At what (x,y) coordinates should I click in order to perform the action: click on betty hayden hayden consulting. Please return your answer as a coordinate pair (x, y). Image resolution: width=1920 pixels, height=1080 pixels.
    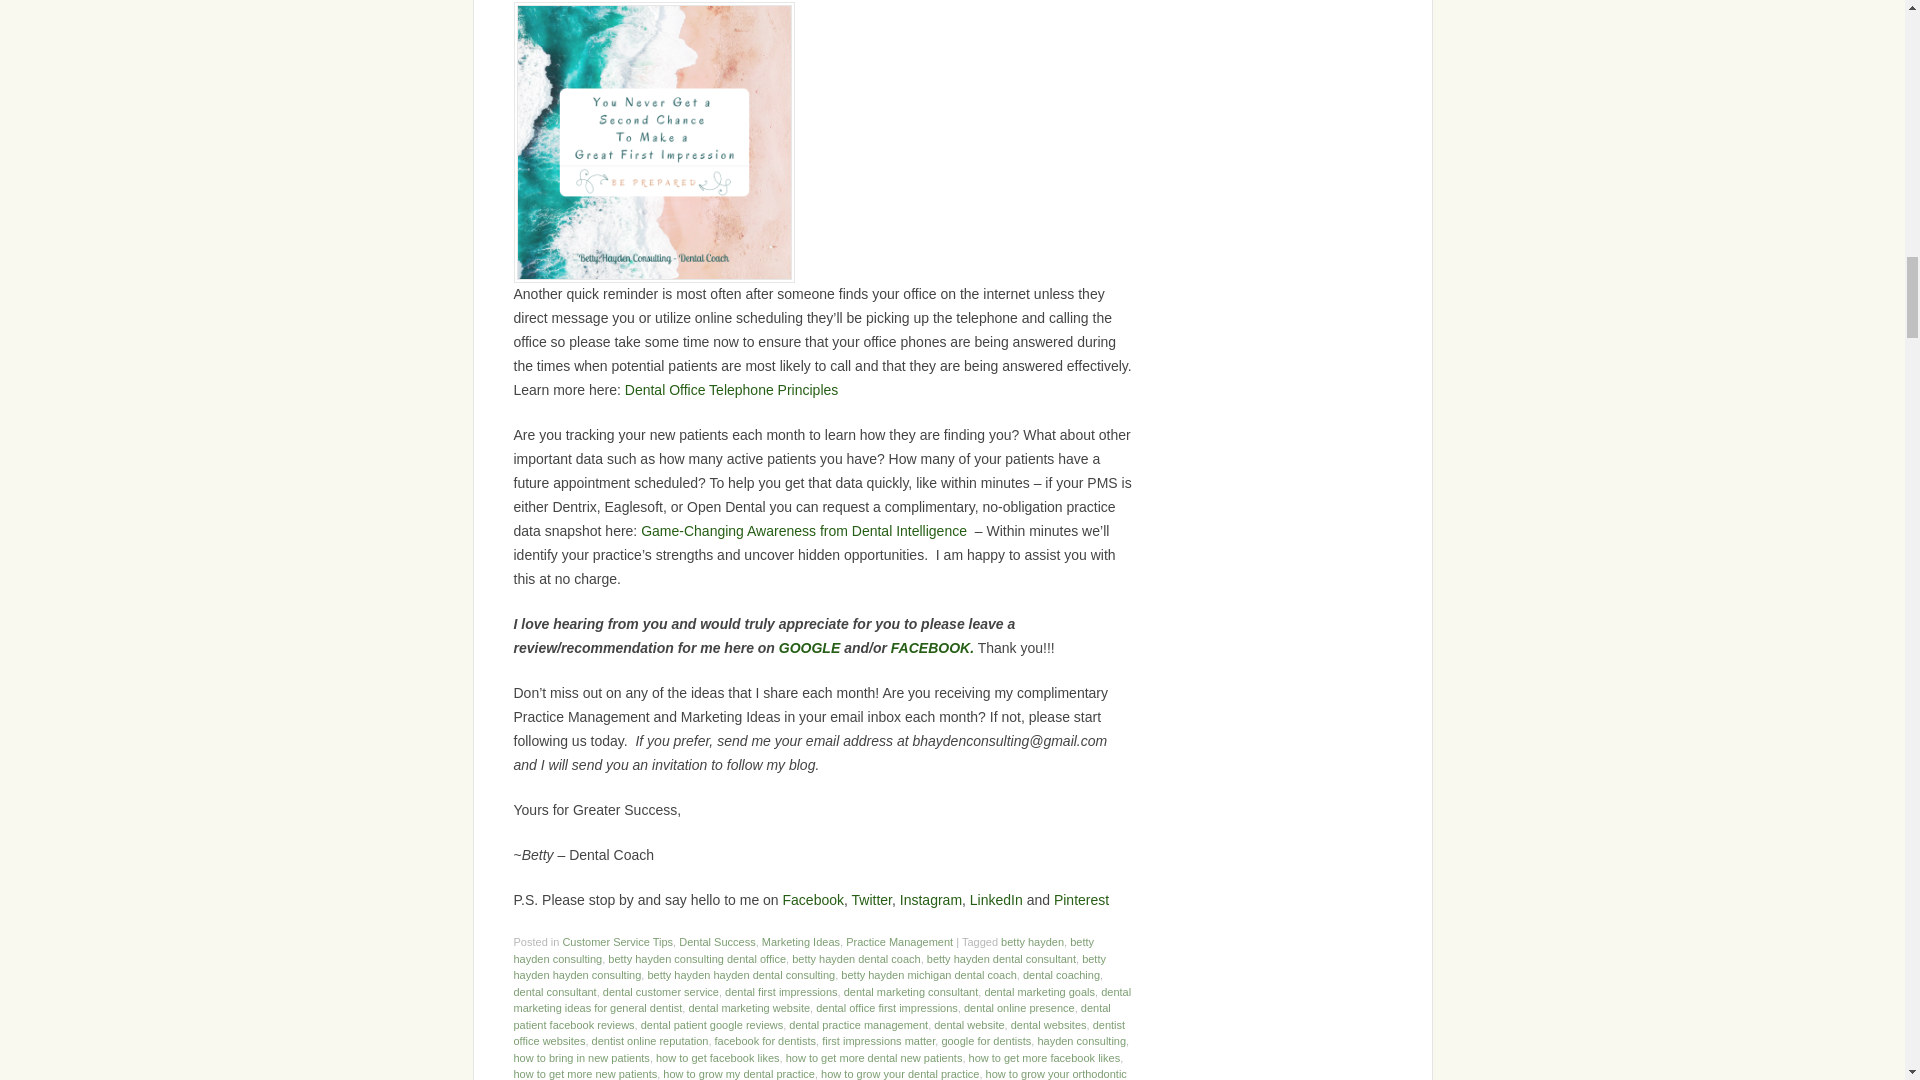
    Looking at the image, I should click on (810, 966).